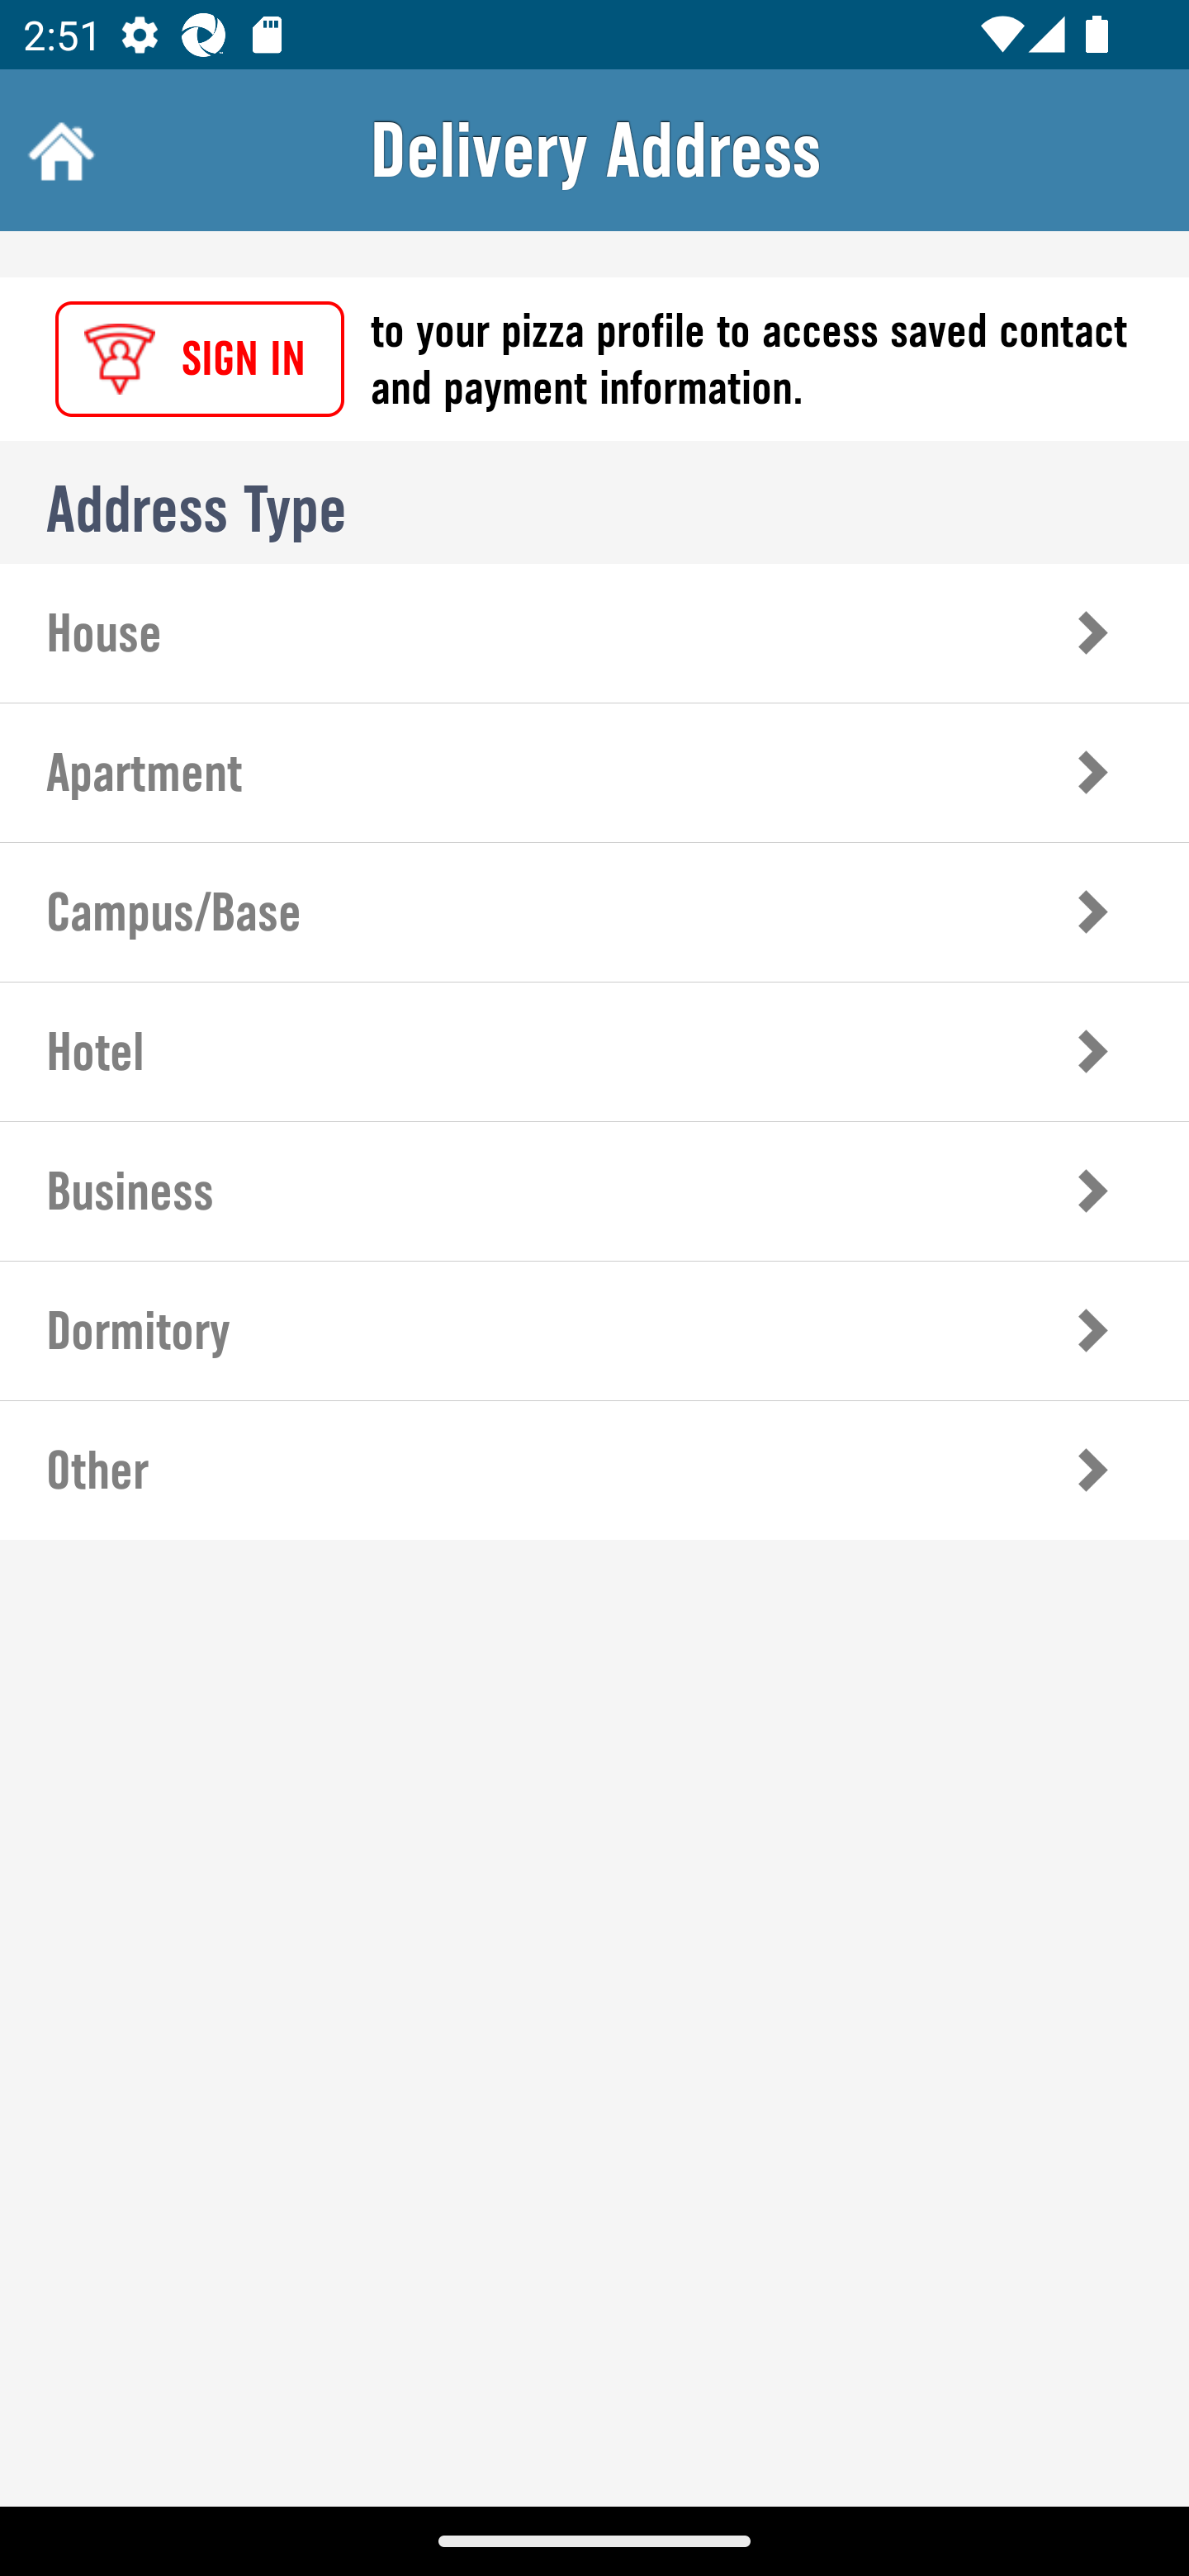  Describe the element at coordinates (200, 359) in the screenshot. I see `SIGN IN` at that location.